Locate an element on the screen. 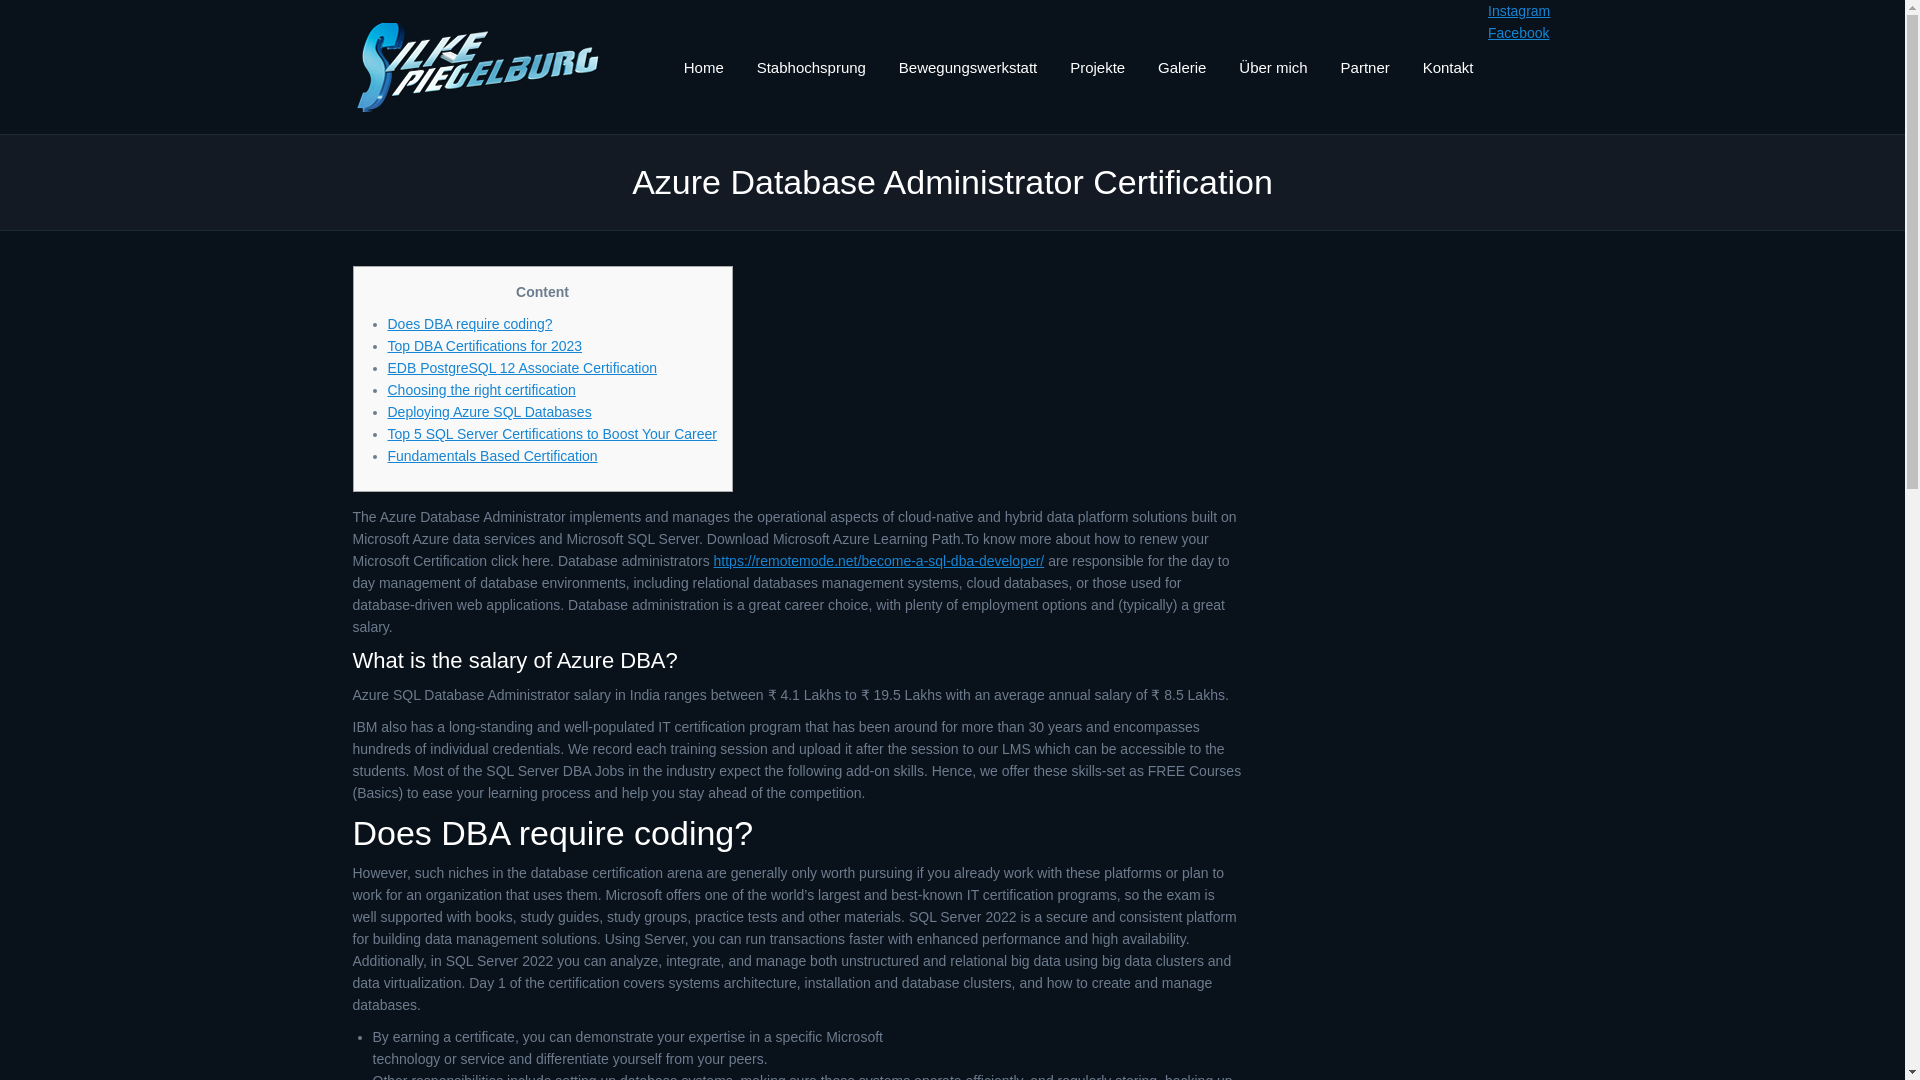 The height and width of the screenshot is (1080, 1920). Bewegungswerkstatt is located at coordinates (968, 66).